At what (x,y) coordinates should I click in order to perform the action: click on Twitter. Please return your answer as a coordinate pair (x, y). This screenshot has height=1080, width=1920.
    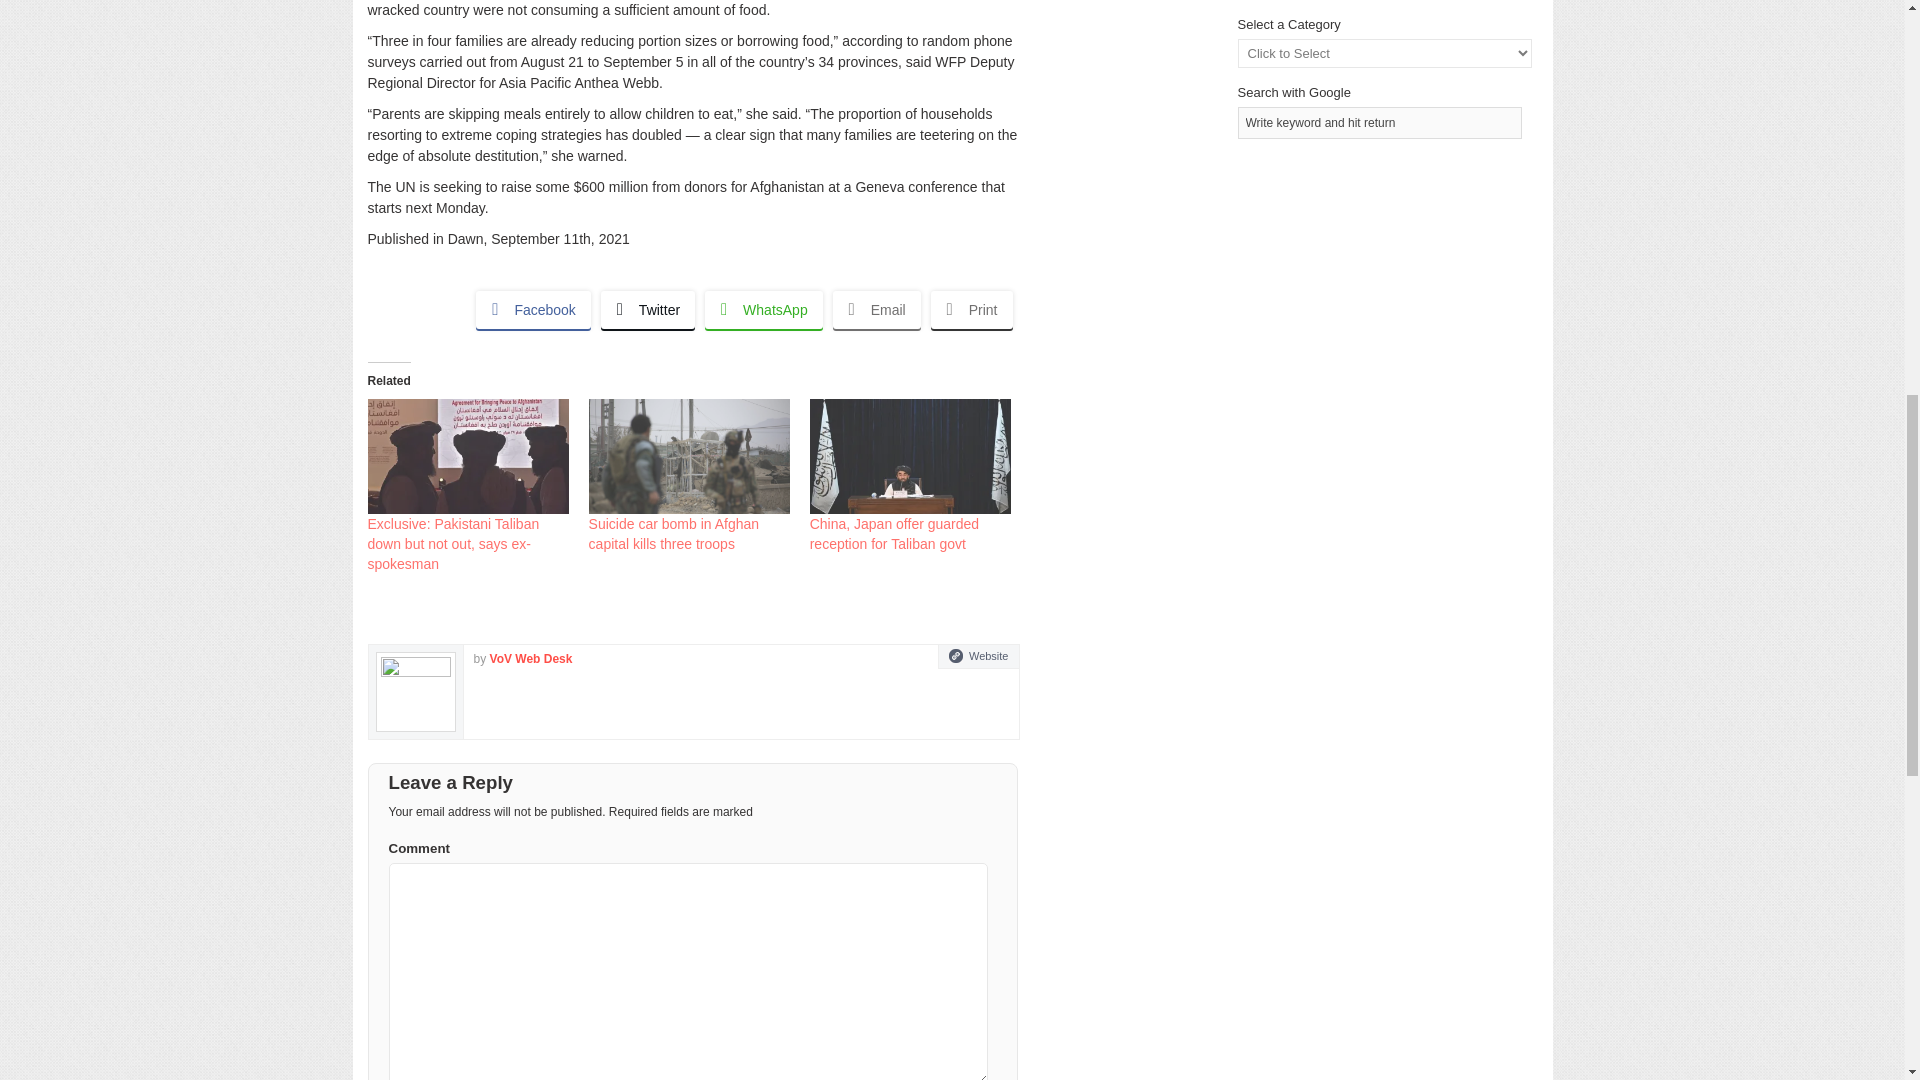
    Looking at the image, I should click on (648, 310).